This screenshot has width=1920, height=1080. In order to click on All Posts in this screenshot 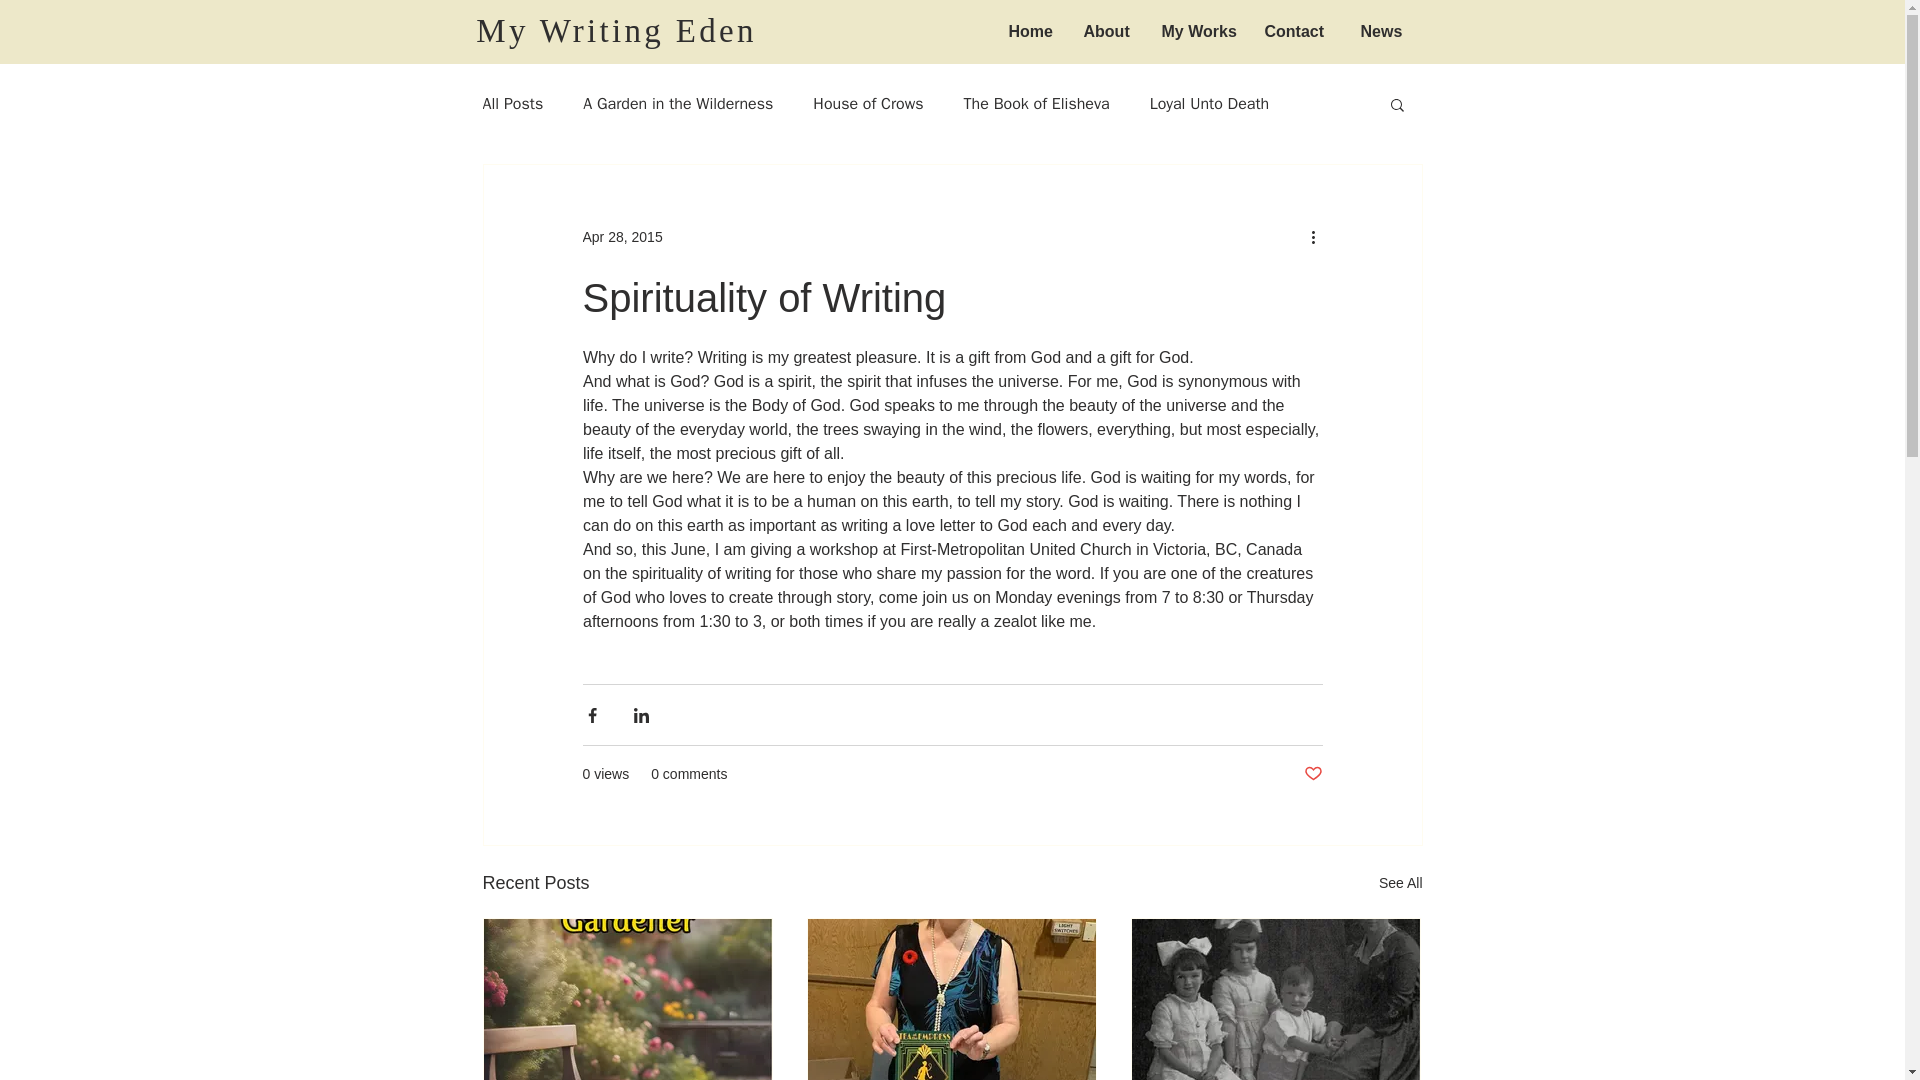, I will do `click(512, 104)`.